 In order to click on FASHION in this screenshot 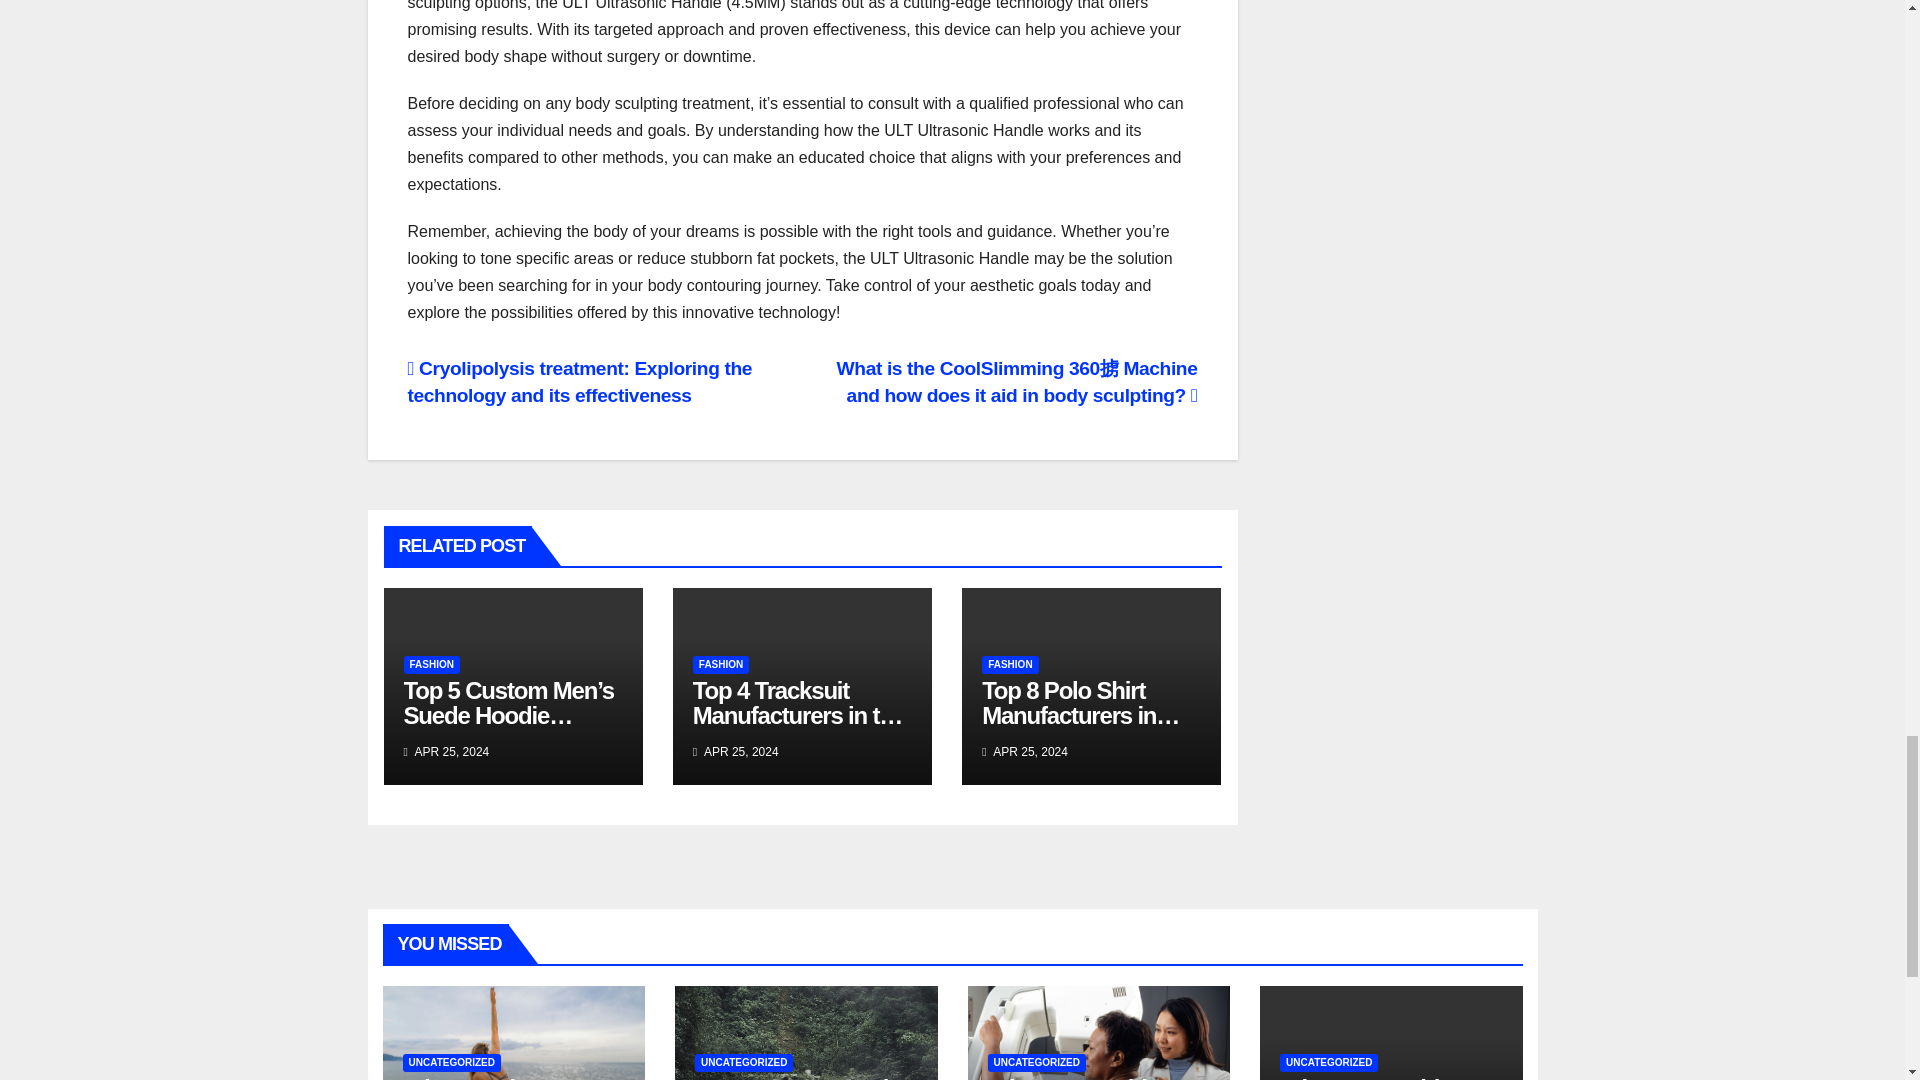, I will do `click(720, 664)`.